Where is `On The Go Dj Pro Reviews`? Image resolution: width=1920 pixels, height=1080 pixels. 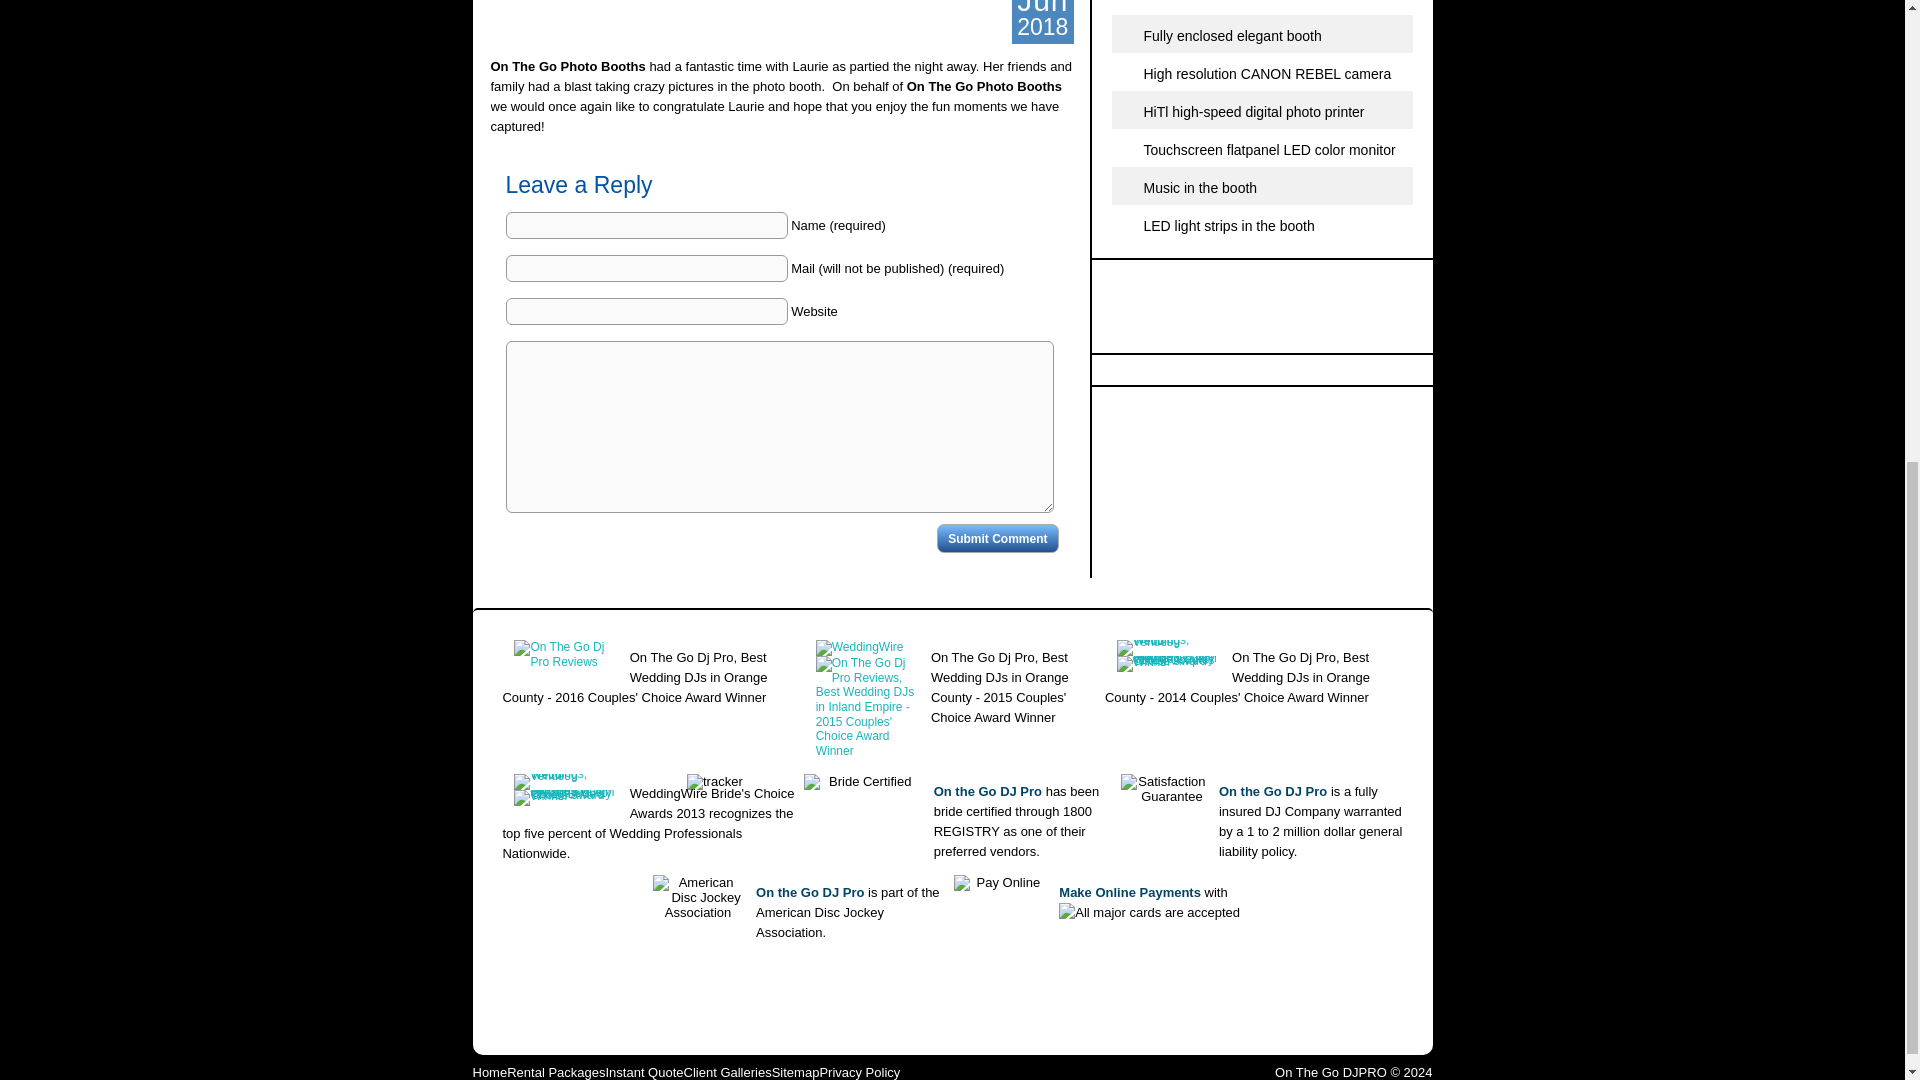 On The Go Dj Pro Reviews is located at coordinates (564, 661).